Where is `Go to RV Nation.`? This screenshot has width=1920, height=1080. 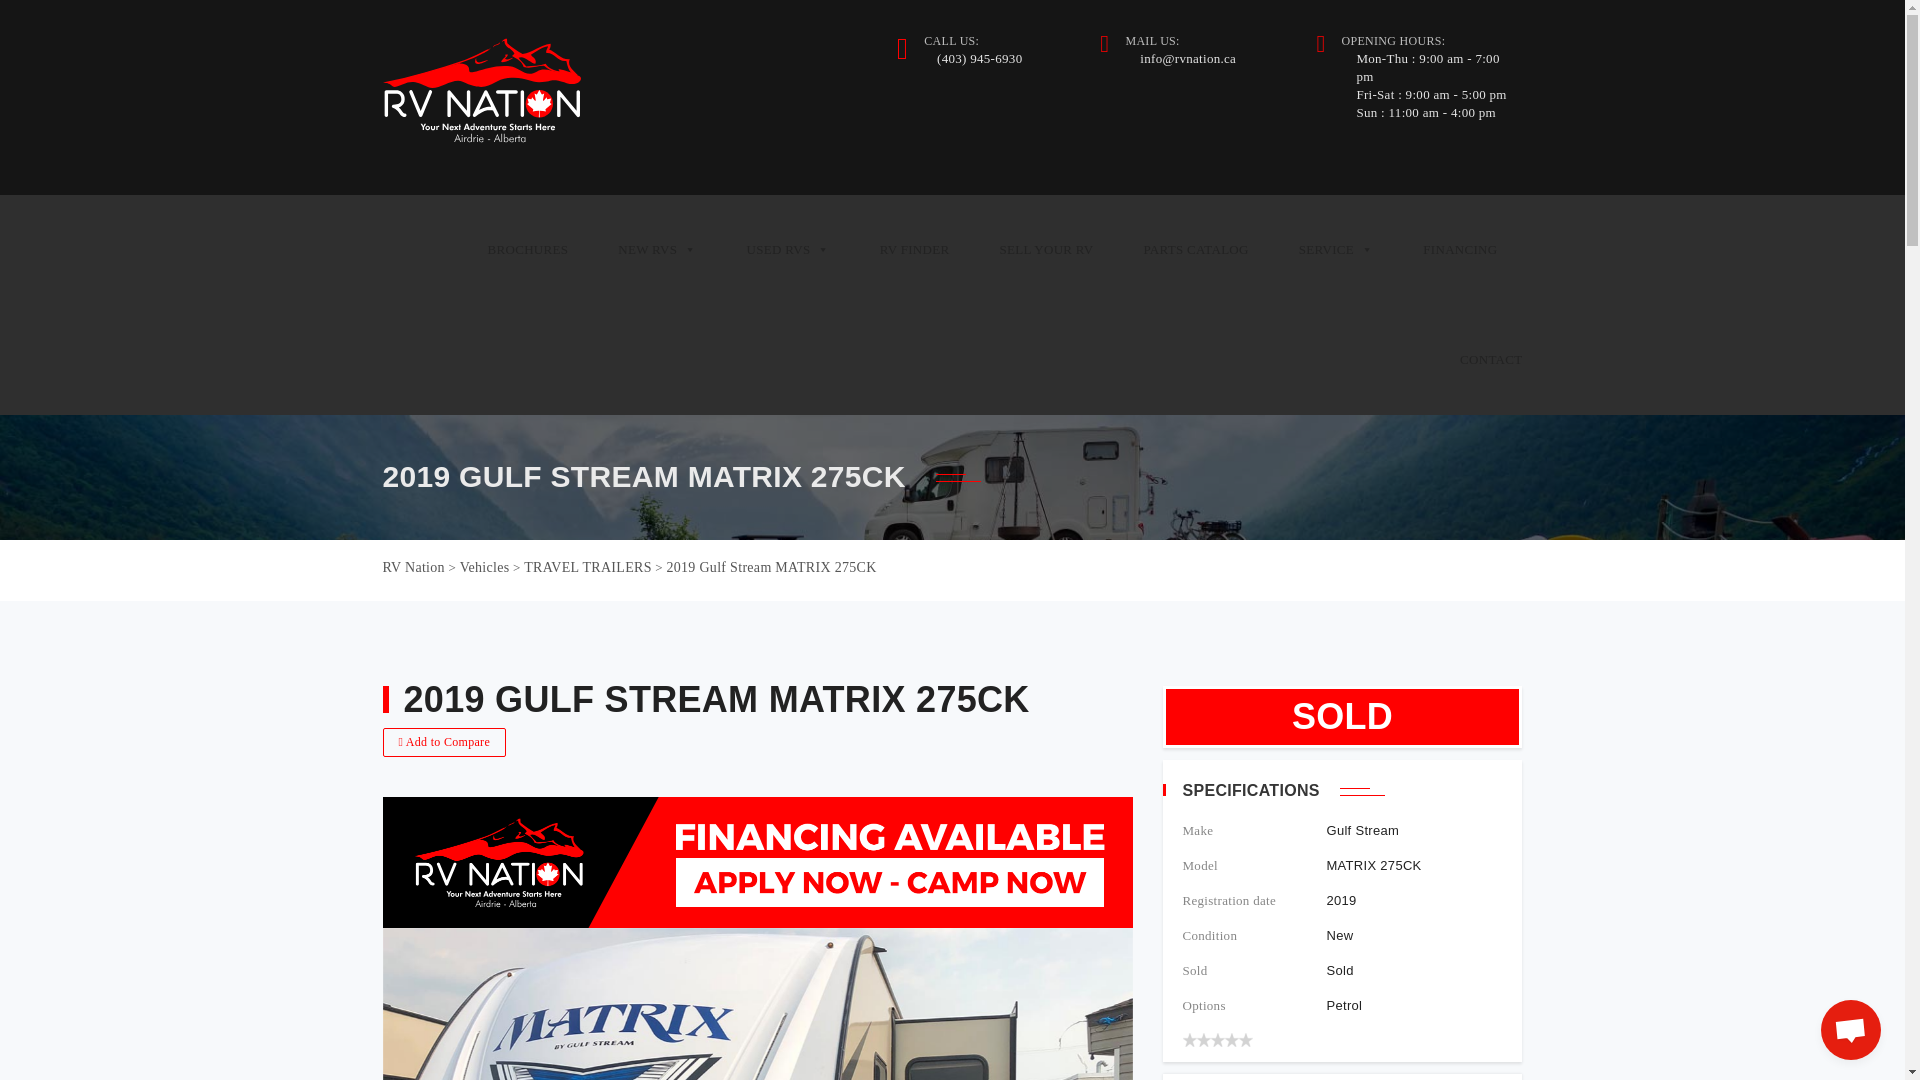
Go to RV Nation. is located at coordinates (412, 567).